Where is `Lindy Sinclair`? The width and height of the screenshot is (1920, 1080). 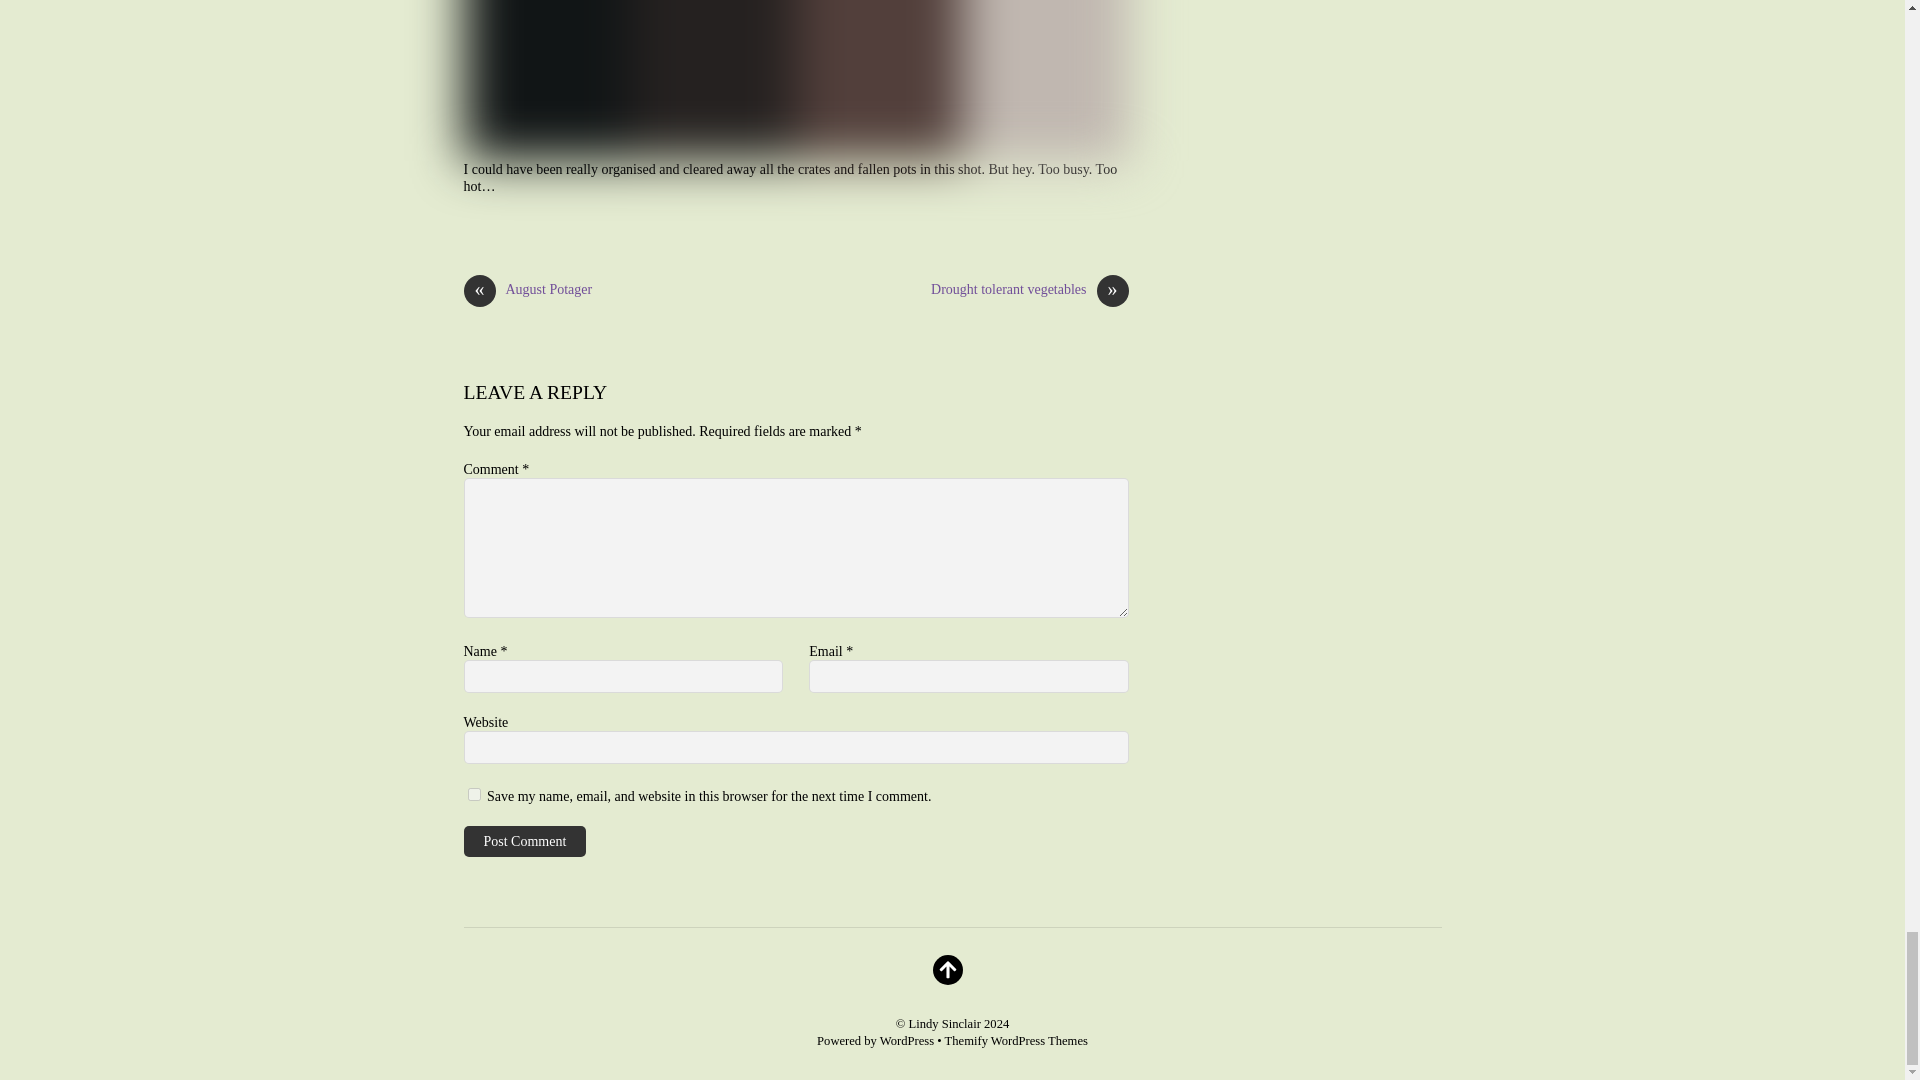
Lindy Sinclair is located at coordinates (944, 1024).